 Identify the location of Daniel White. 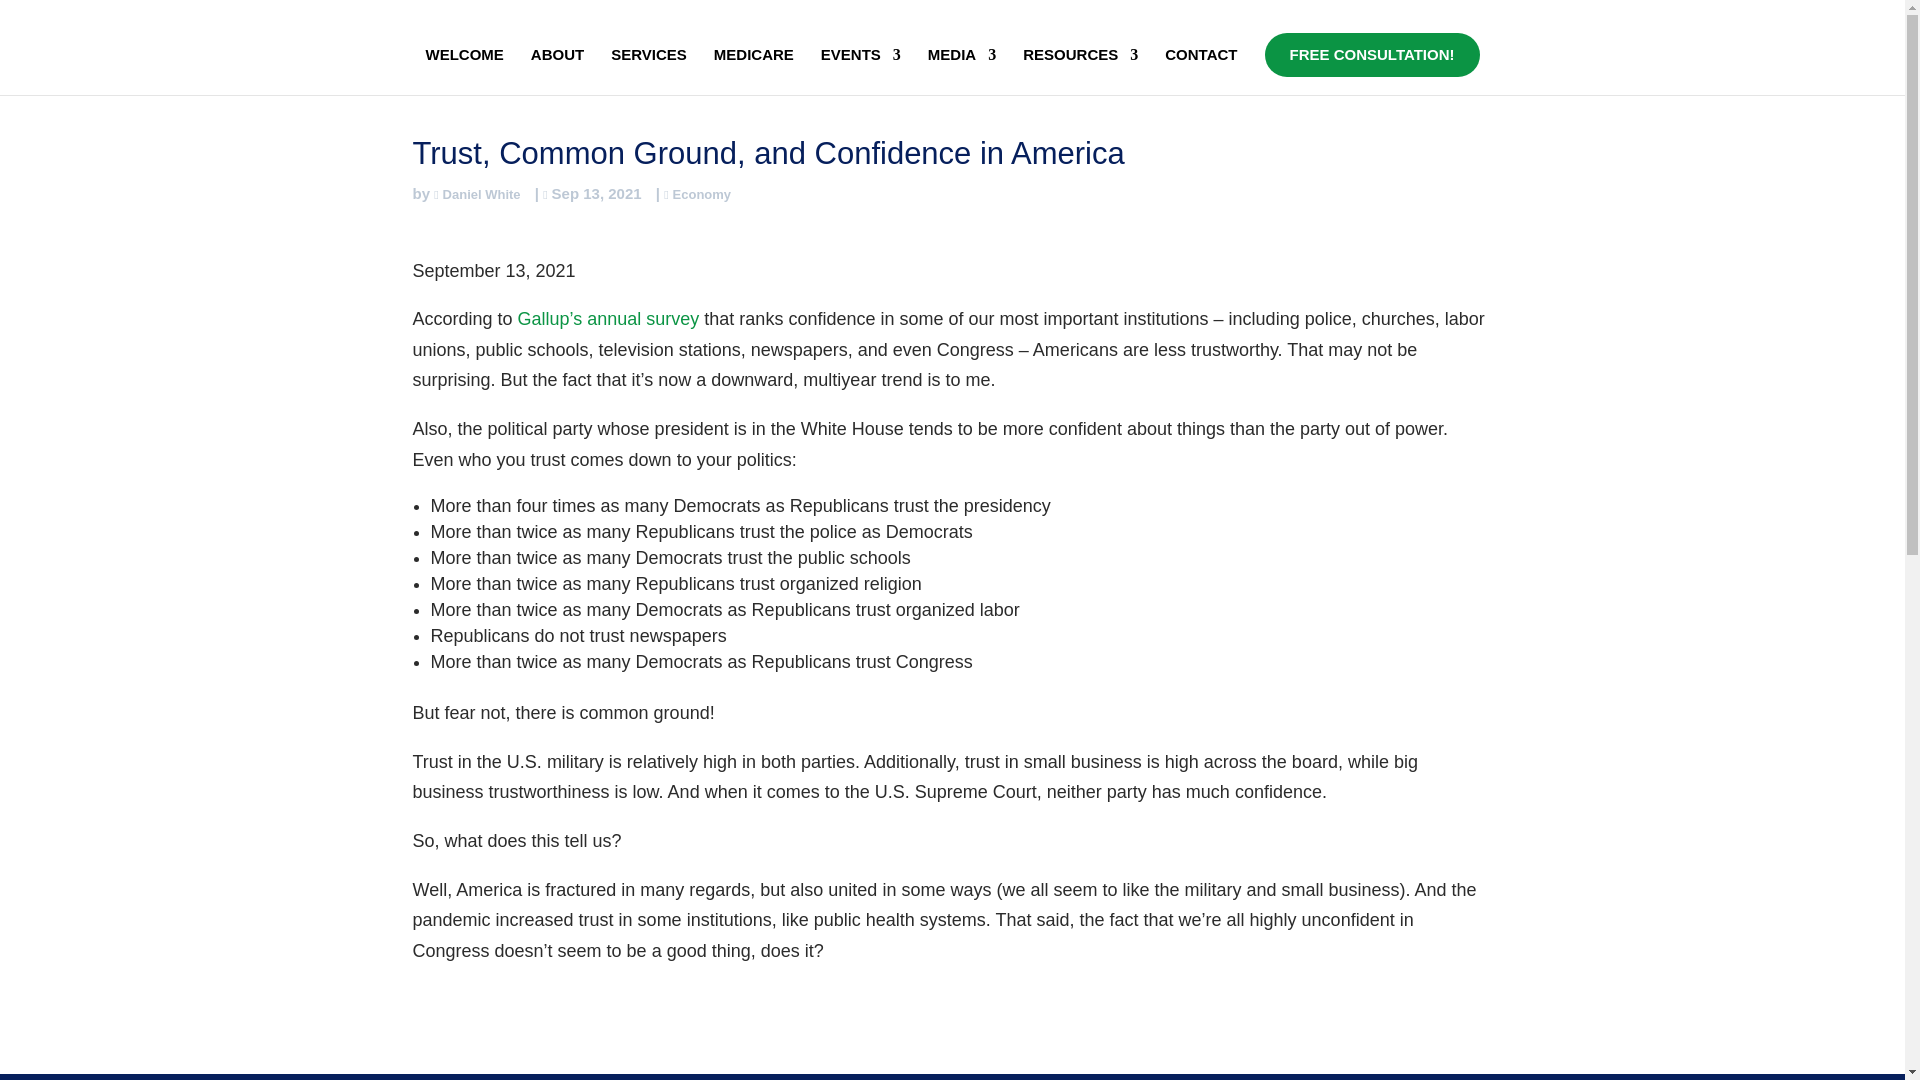
(476, 194).